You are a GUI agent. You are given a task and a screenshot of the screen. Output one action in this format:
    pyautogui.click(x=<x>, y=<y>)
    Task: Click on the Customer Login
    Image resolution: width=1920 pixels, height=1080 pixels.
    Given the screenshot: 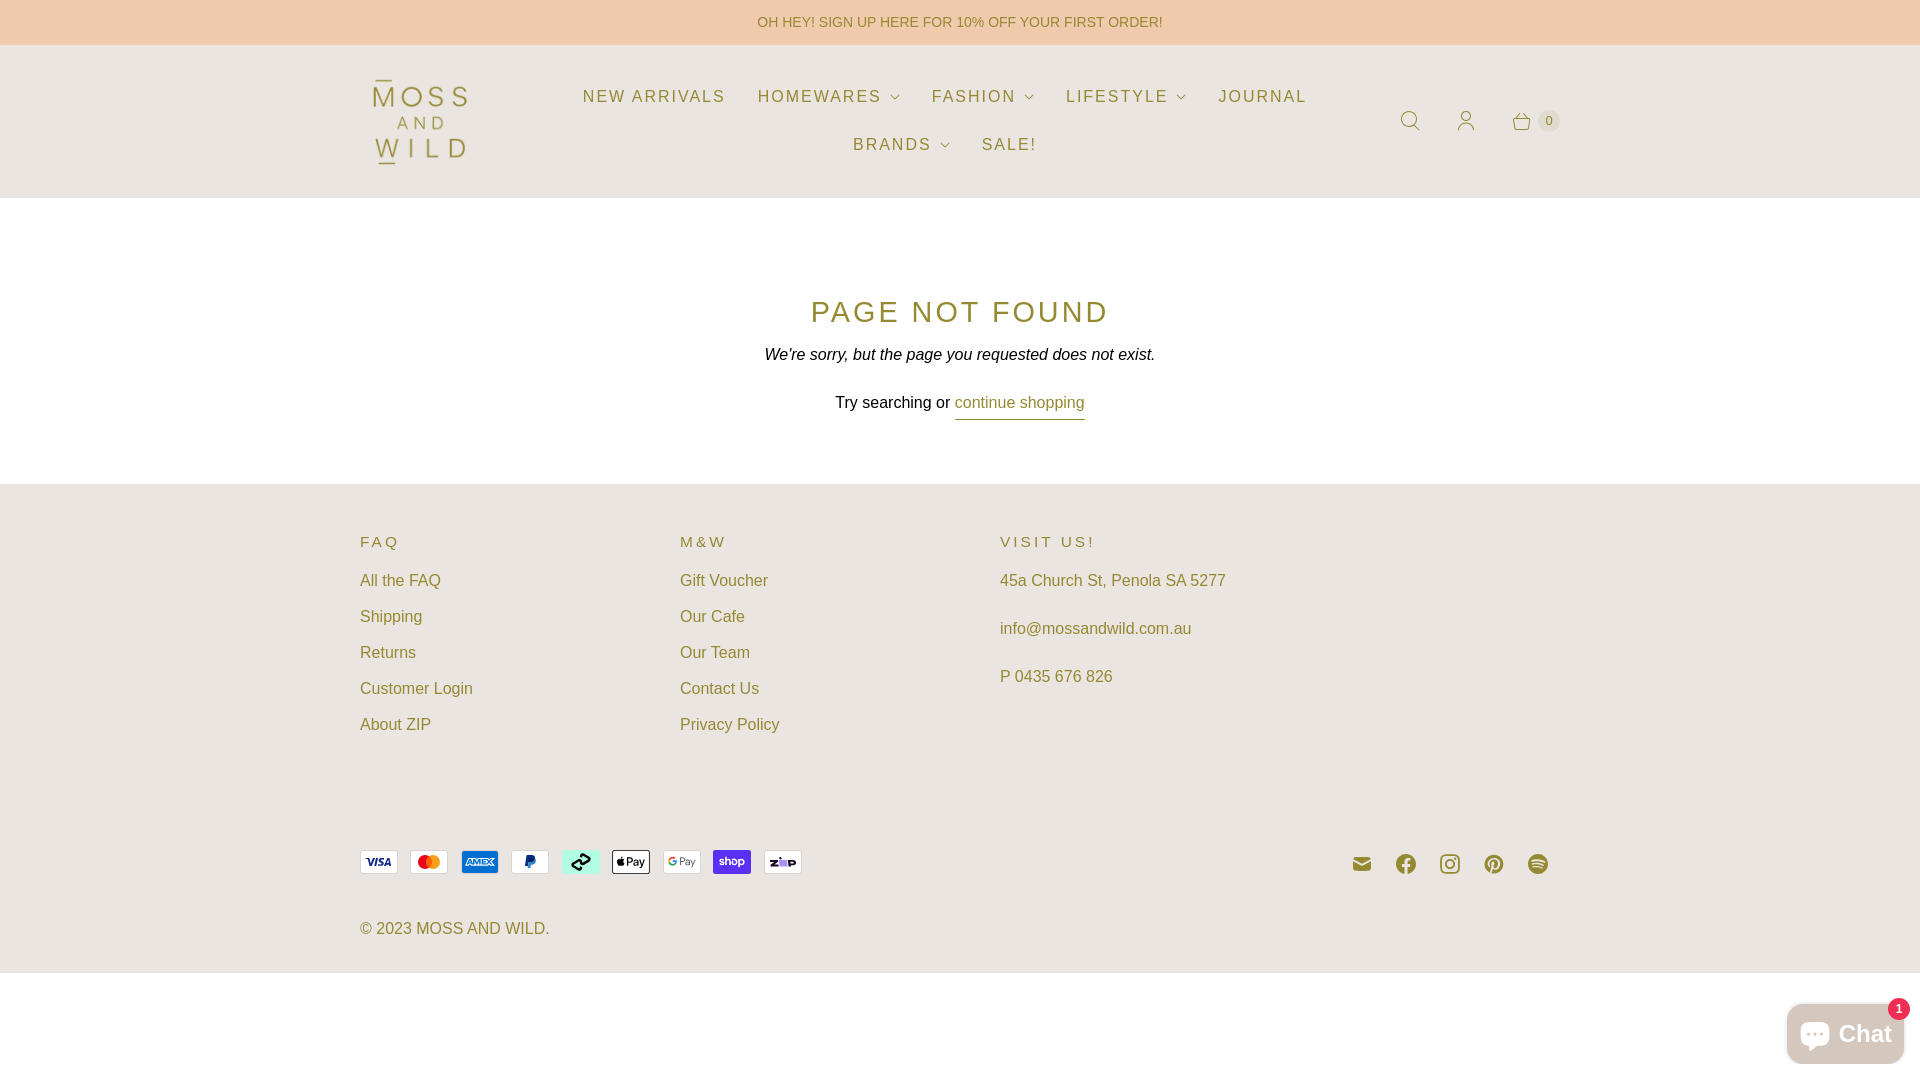 What is the action you would take?
    pyautogui.click(x=416, y=688)
    